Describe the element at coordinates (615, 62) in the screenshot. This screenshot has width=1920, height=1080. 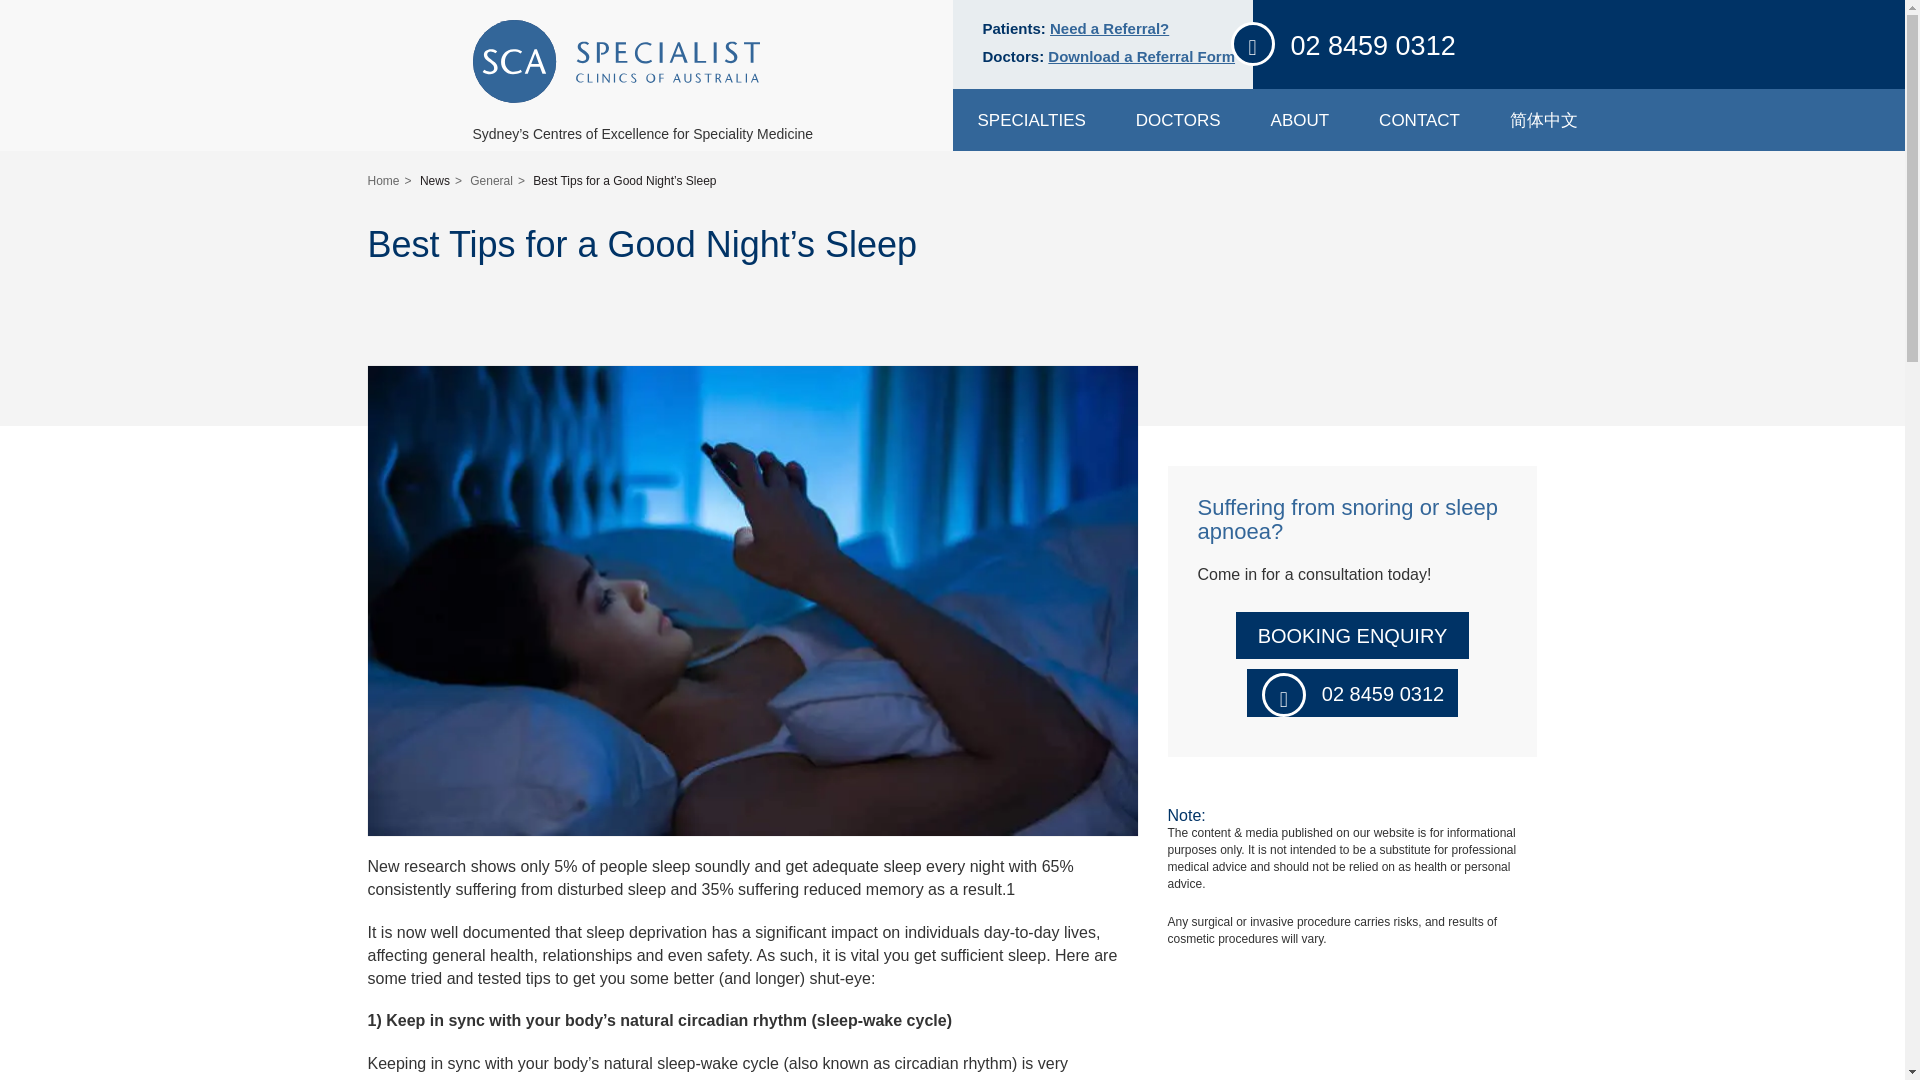
I see `Specialist Clinics of Australia Homepage` at that location.